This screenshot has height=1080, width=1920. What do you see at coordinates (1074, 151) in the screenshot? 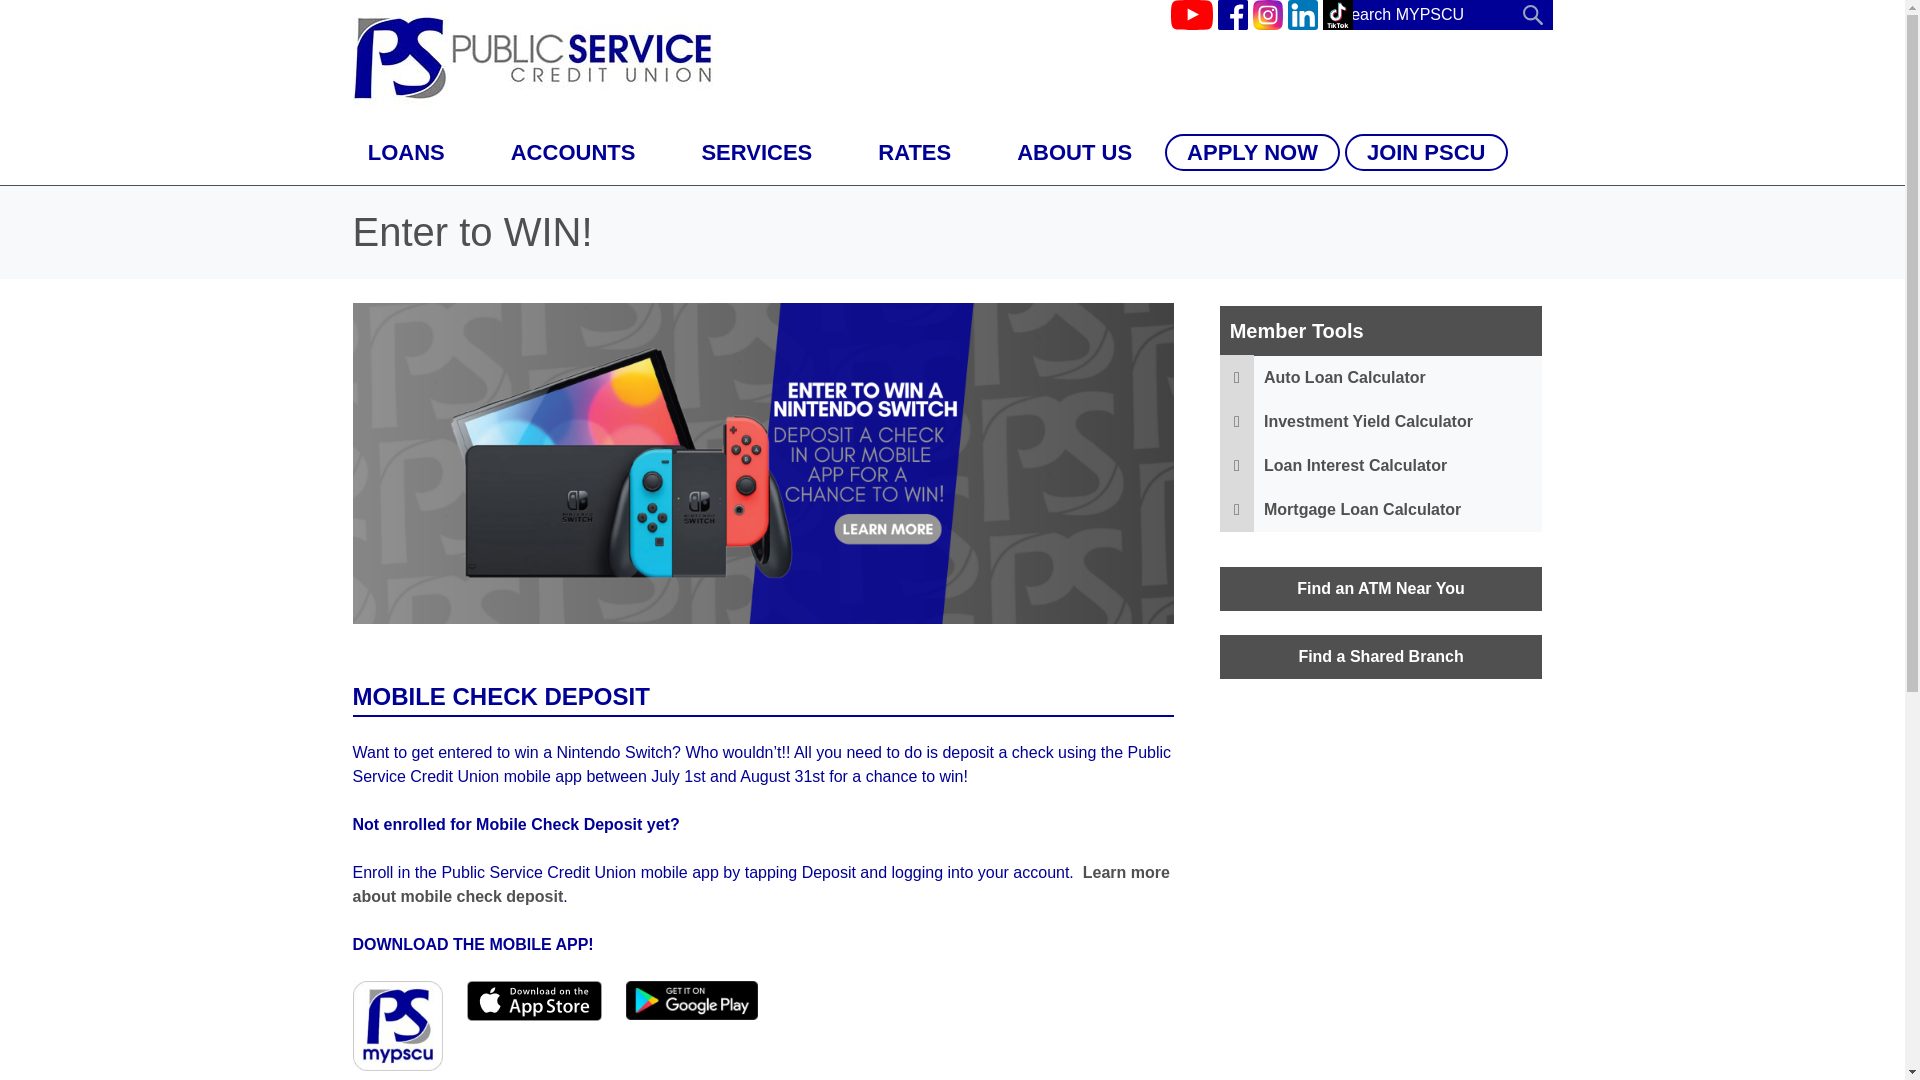
I see `ABOUT US` at bounding box center [1074, 151].